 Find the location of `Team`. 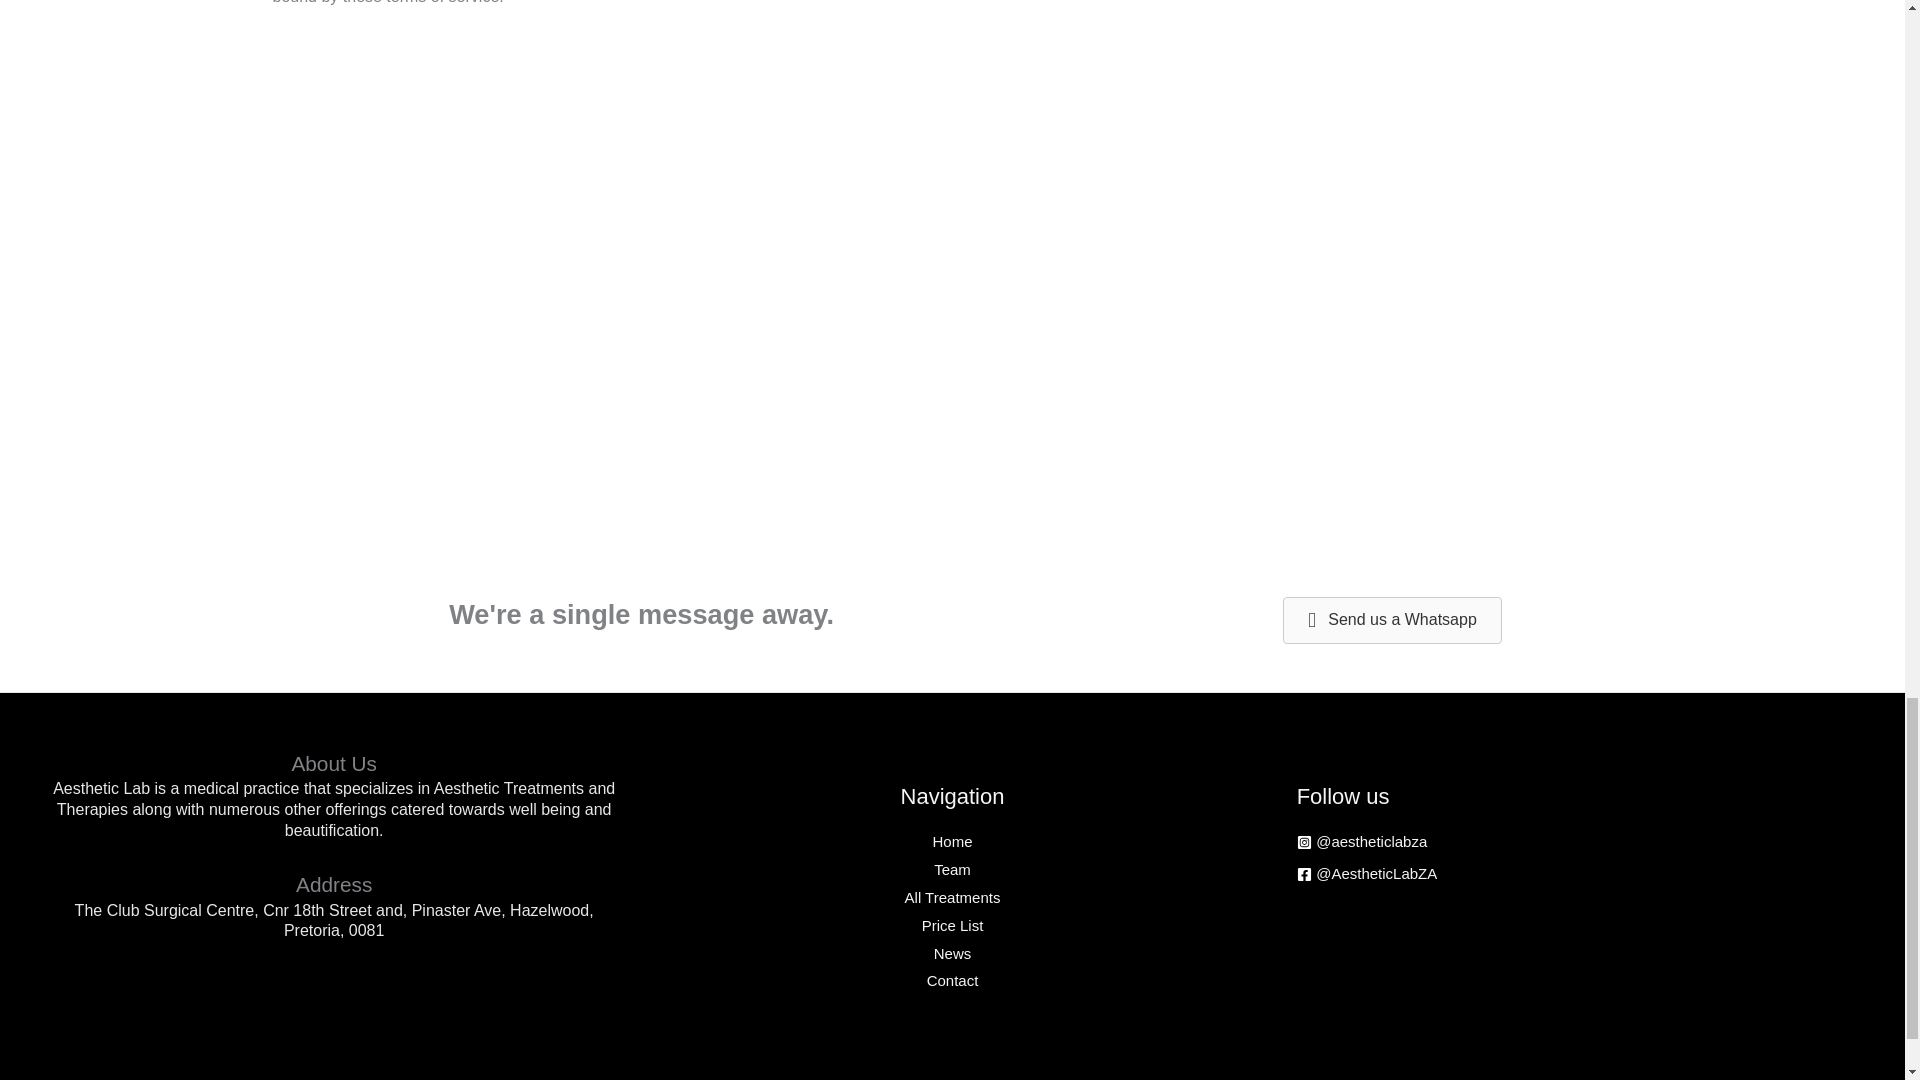

Team is located at coordinates (952, 869).